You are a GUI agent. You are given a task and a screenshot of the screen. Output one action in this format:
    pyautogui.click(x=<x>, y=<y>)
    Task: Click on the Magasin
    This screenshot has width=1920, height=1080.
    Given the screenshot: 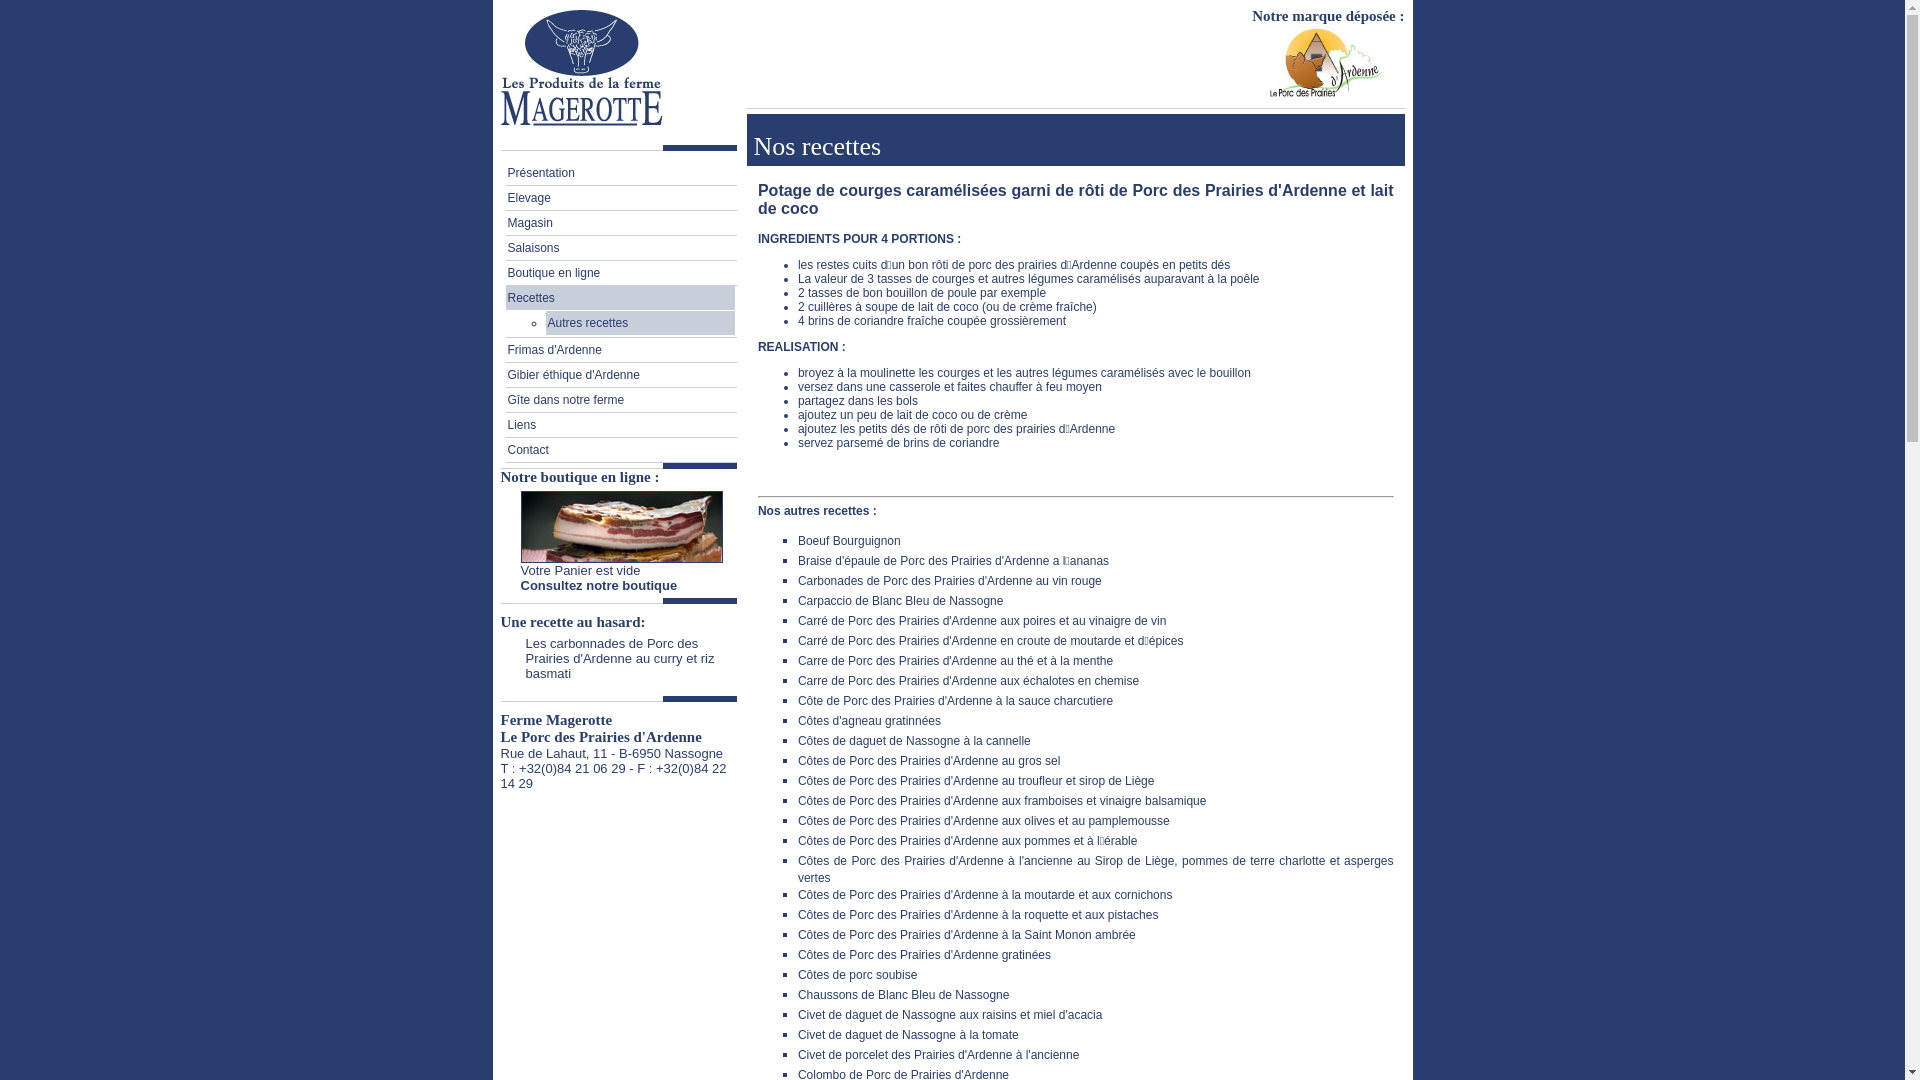 What is the action you would take?
    pyautogui.click(x=620, y=223)
    